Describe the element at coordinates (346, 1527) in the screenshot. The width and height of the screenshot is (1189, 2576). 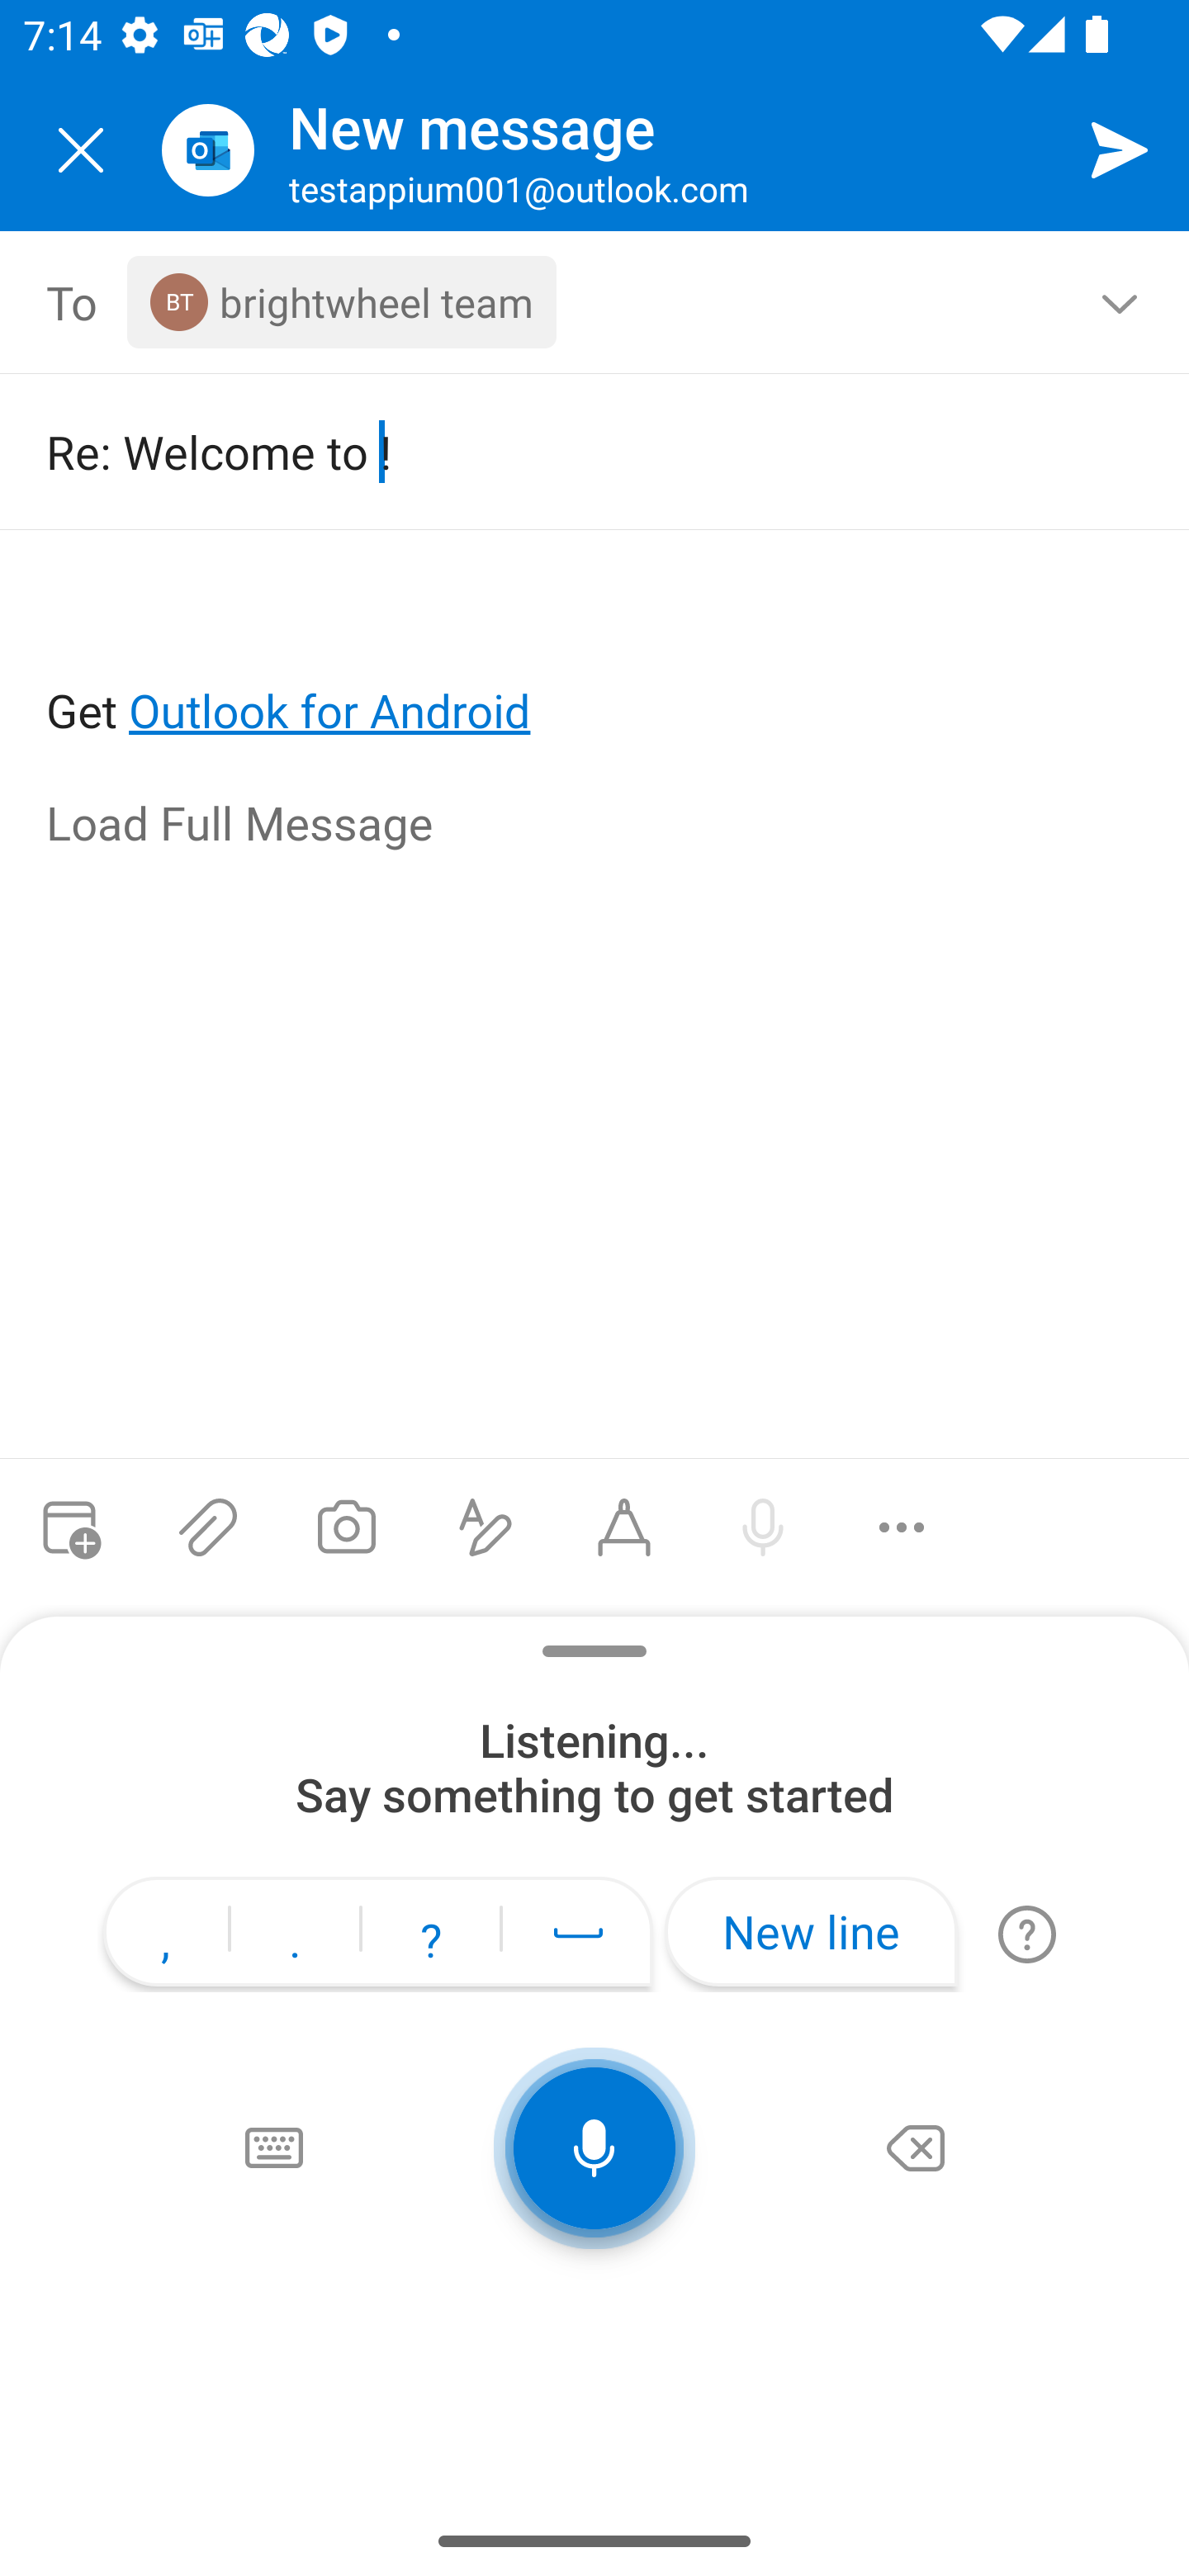
I see `Take a photo` at that location.